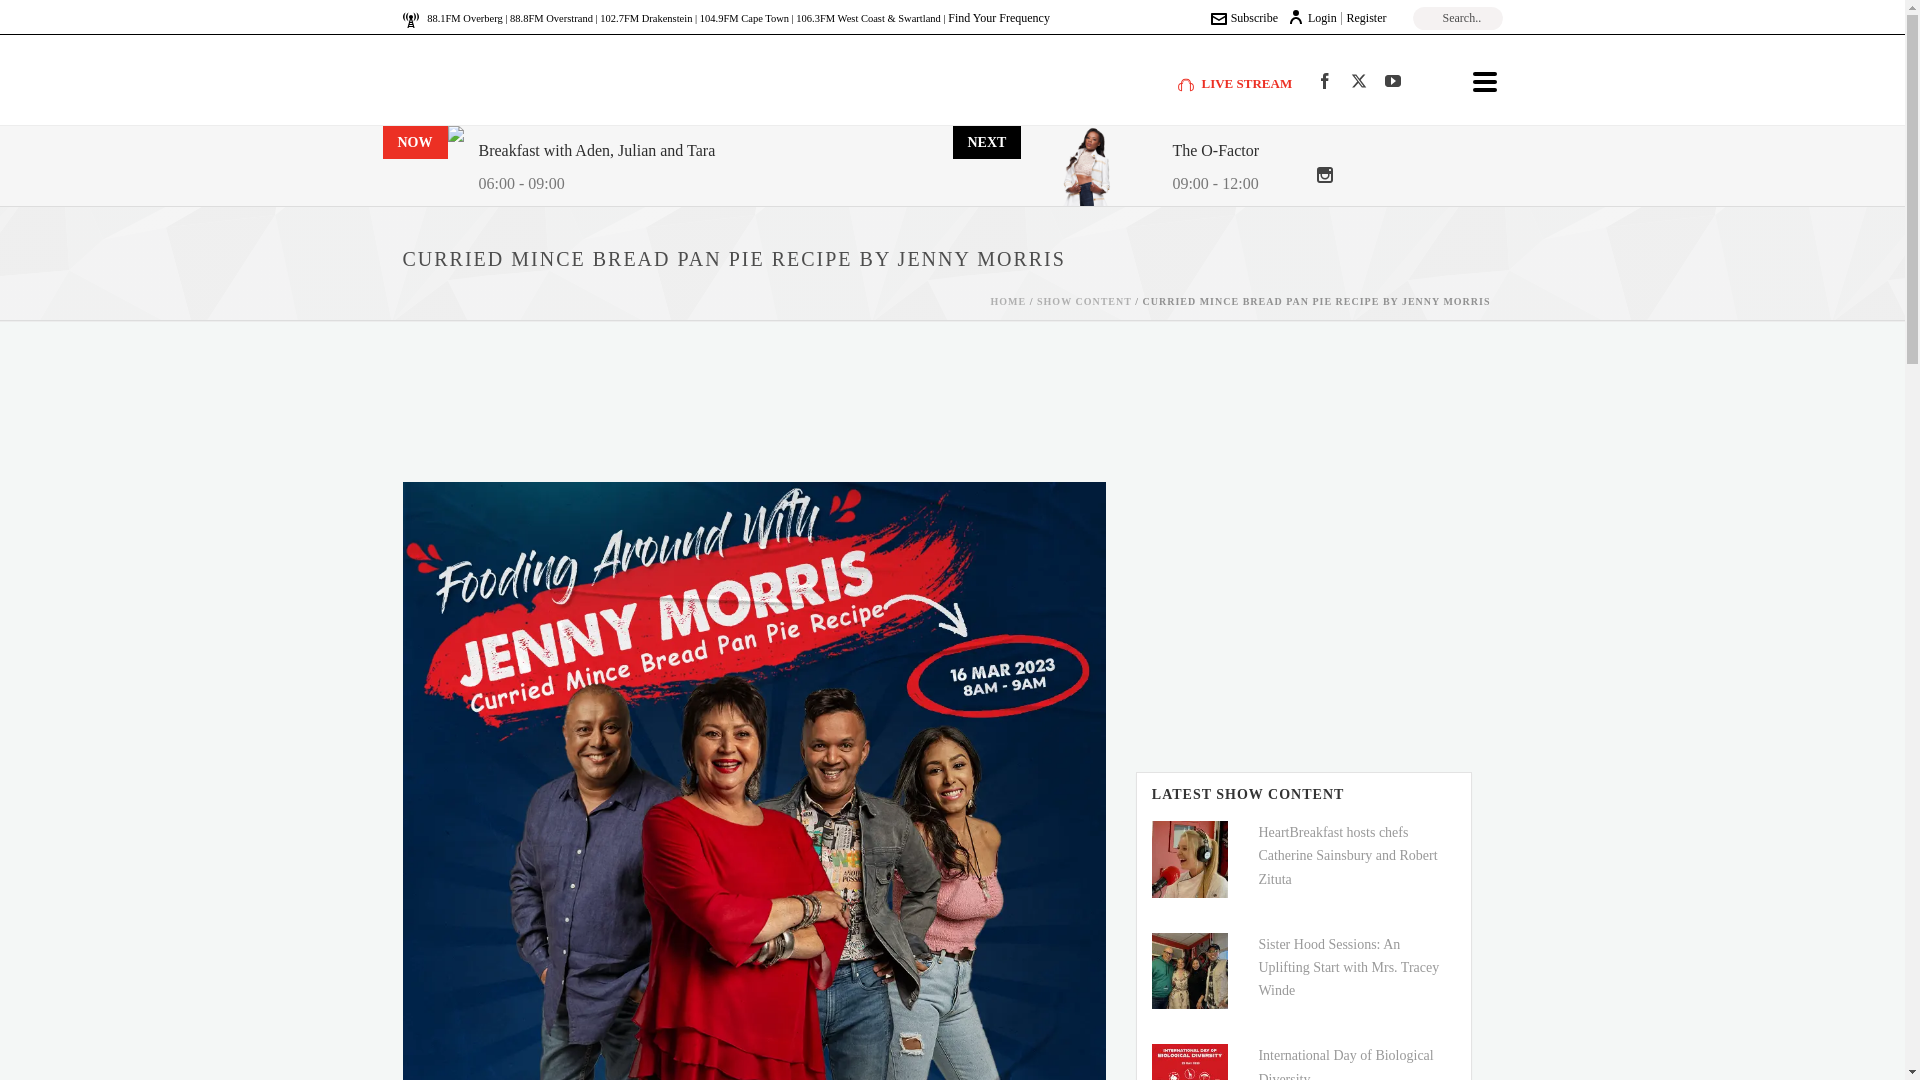 This screenshot has height=1080, width=1920. Describe the element at coordinates (999, 17) in the screenshot. I see `Find Your Frequency` at that location.